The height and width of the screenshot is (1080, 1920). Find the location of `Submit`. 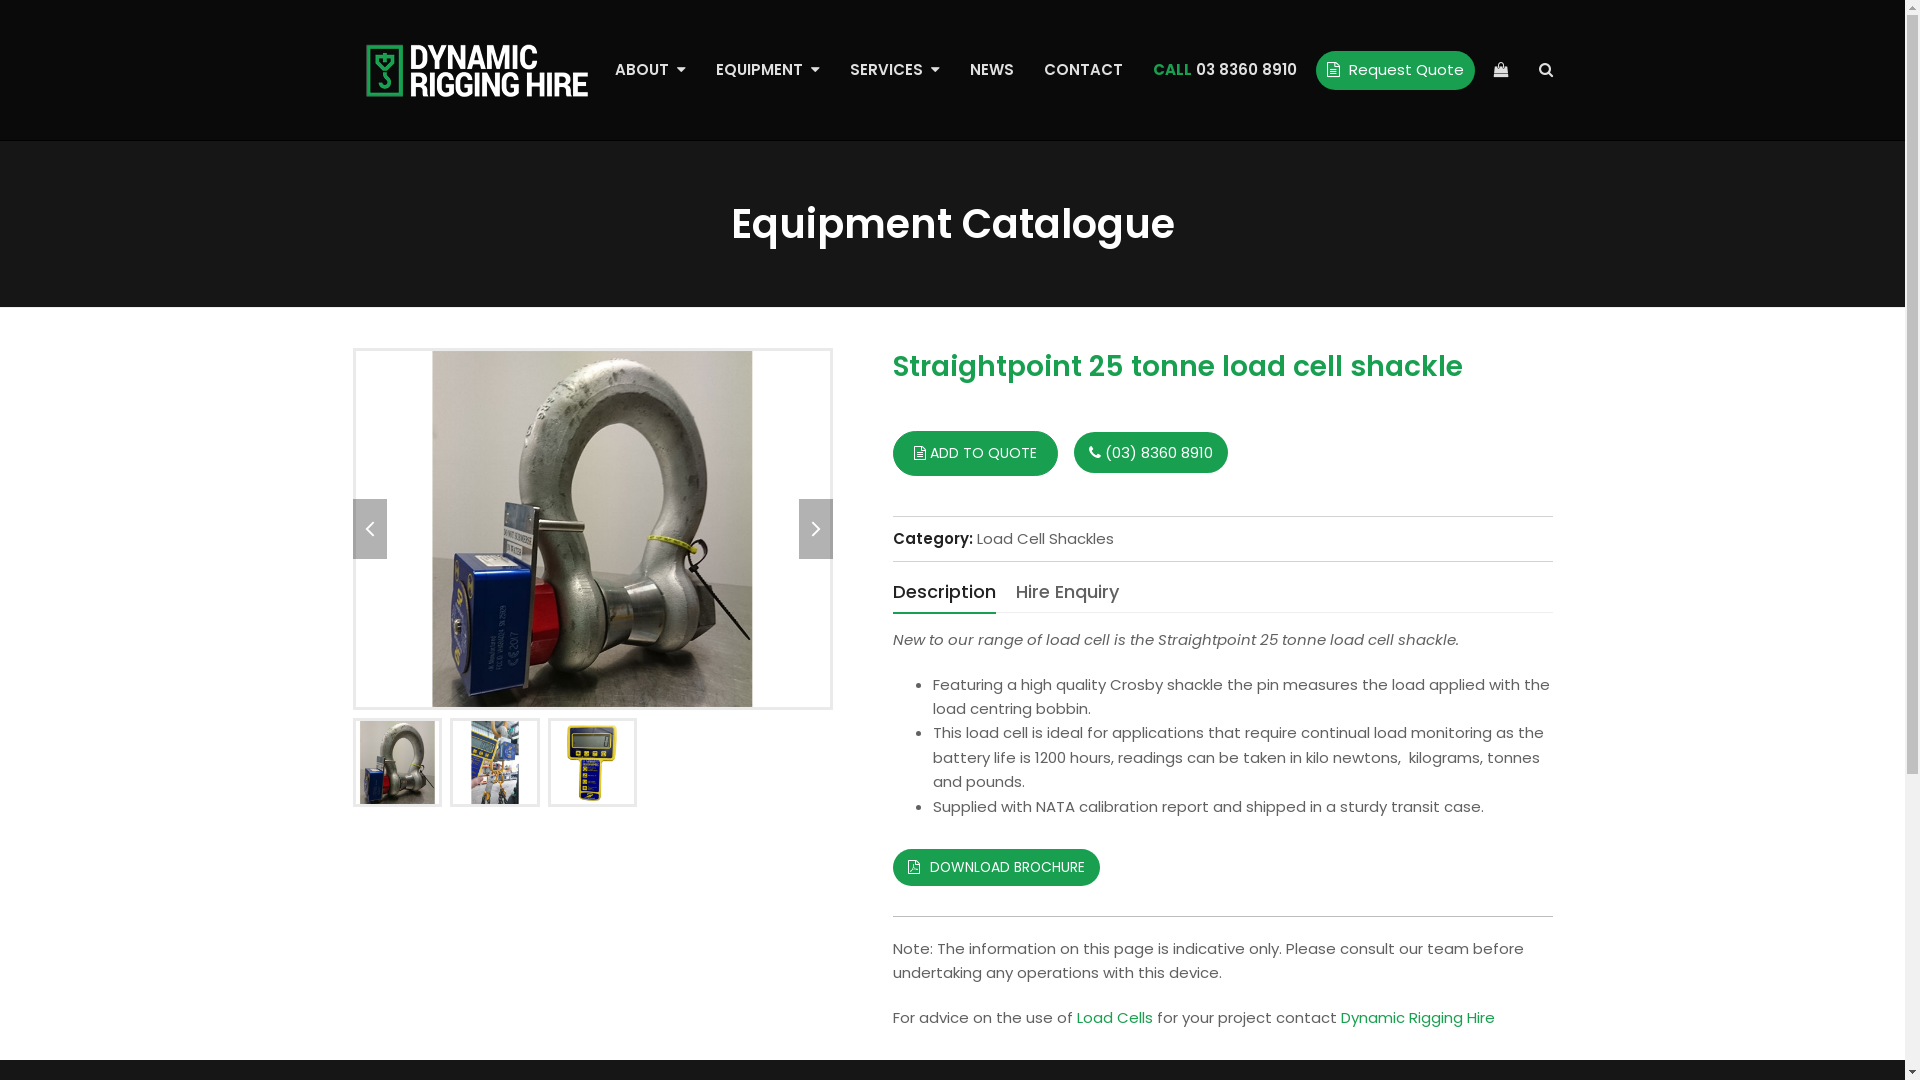

Submit is located at coordinates (682, 706).